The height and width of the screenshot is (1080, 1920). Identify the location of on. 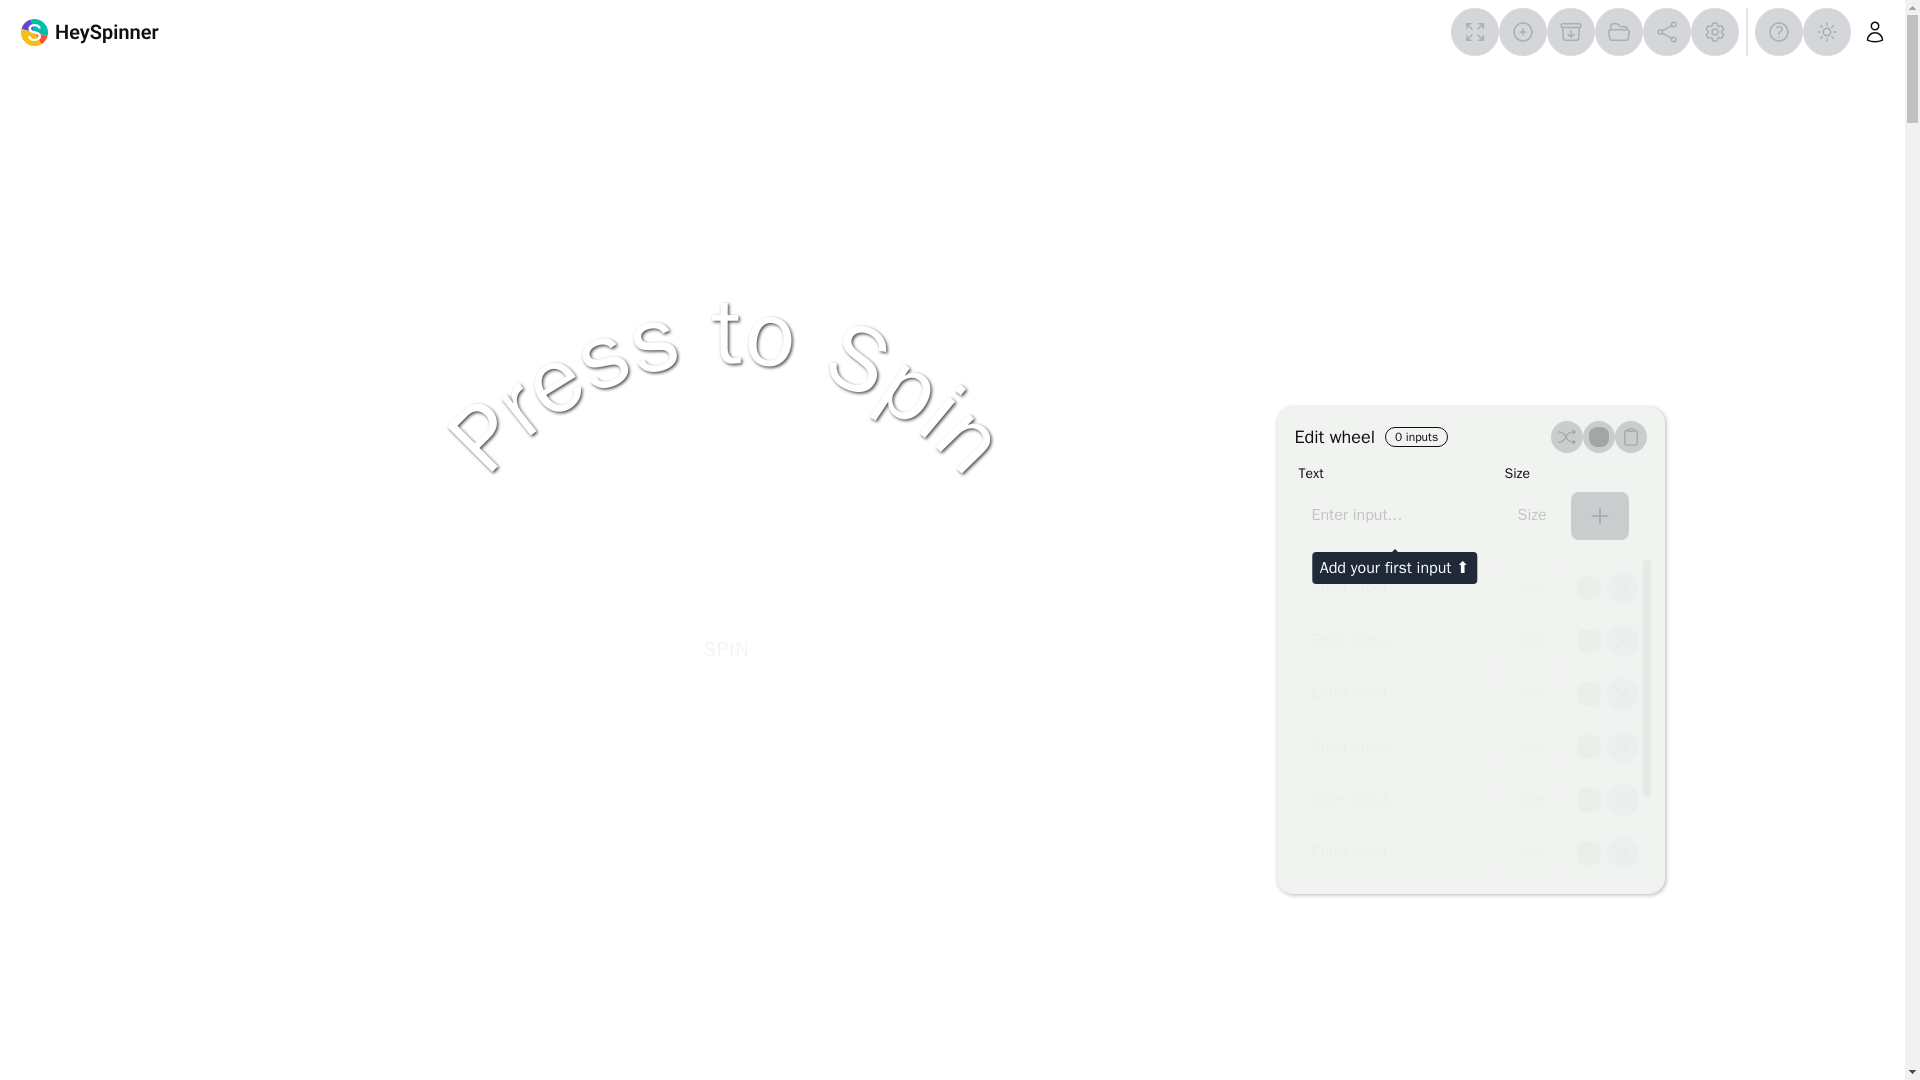
(1588, 746).